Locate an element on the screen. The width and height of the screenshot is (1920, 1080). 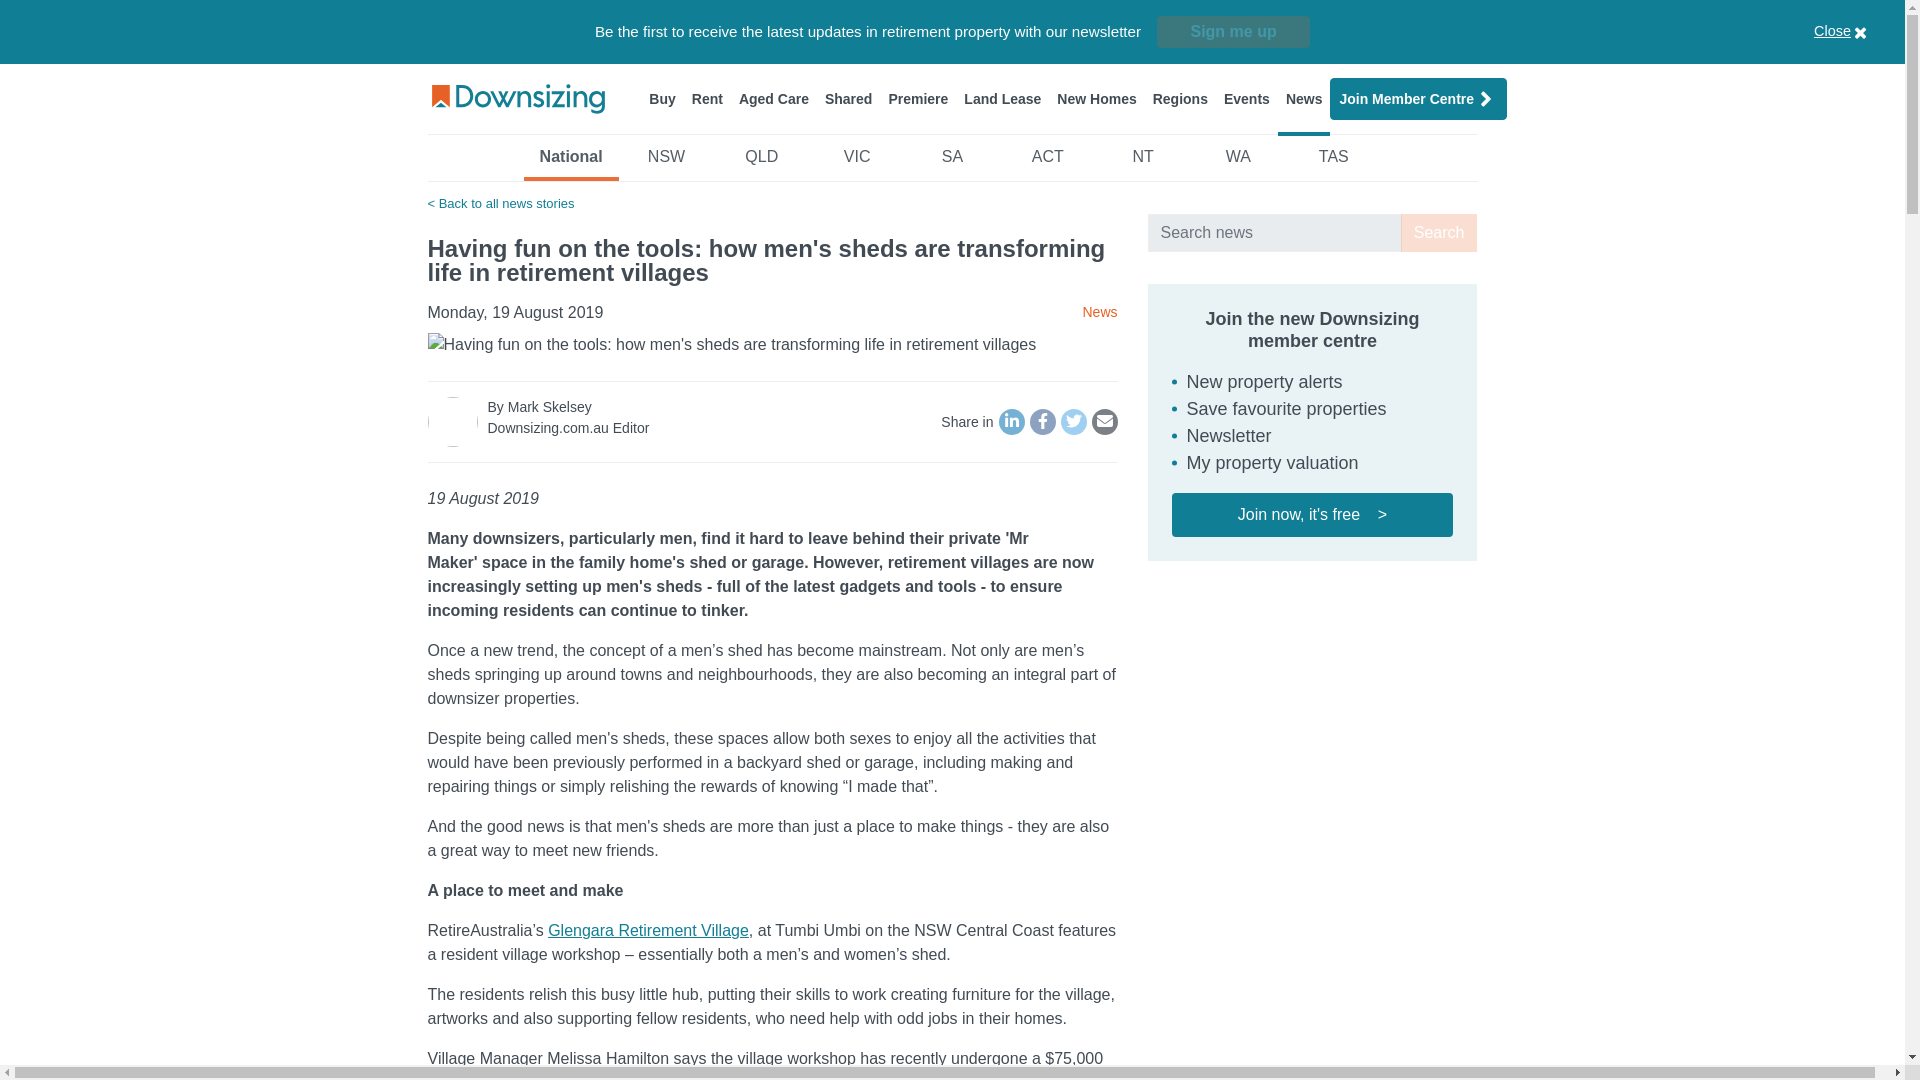
VIC is located at coordinates (856, 162).